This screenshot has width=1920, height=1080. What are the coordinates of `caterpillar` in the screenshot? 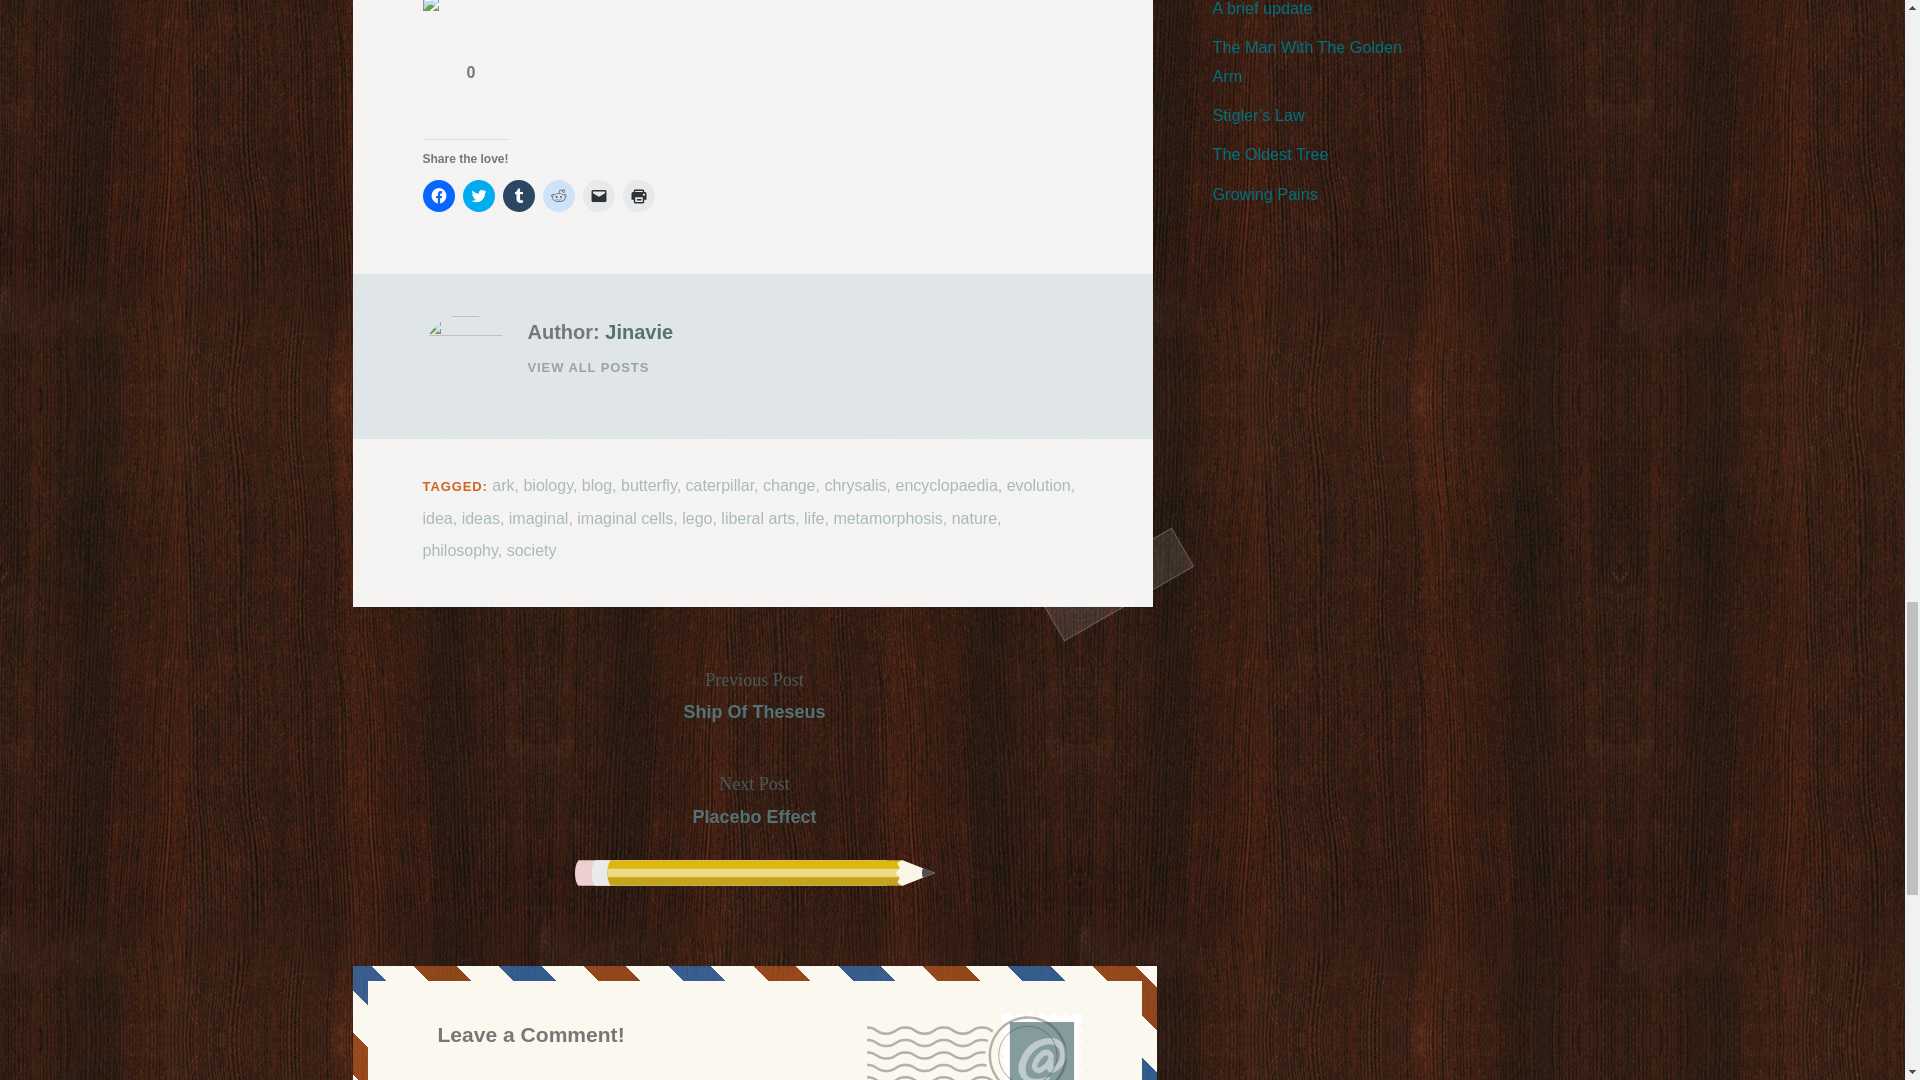 It's located at (720, 485).